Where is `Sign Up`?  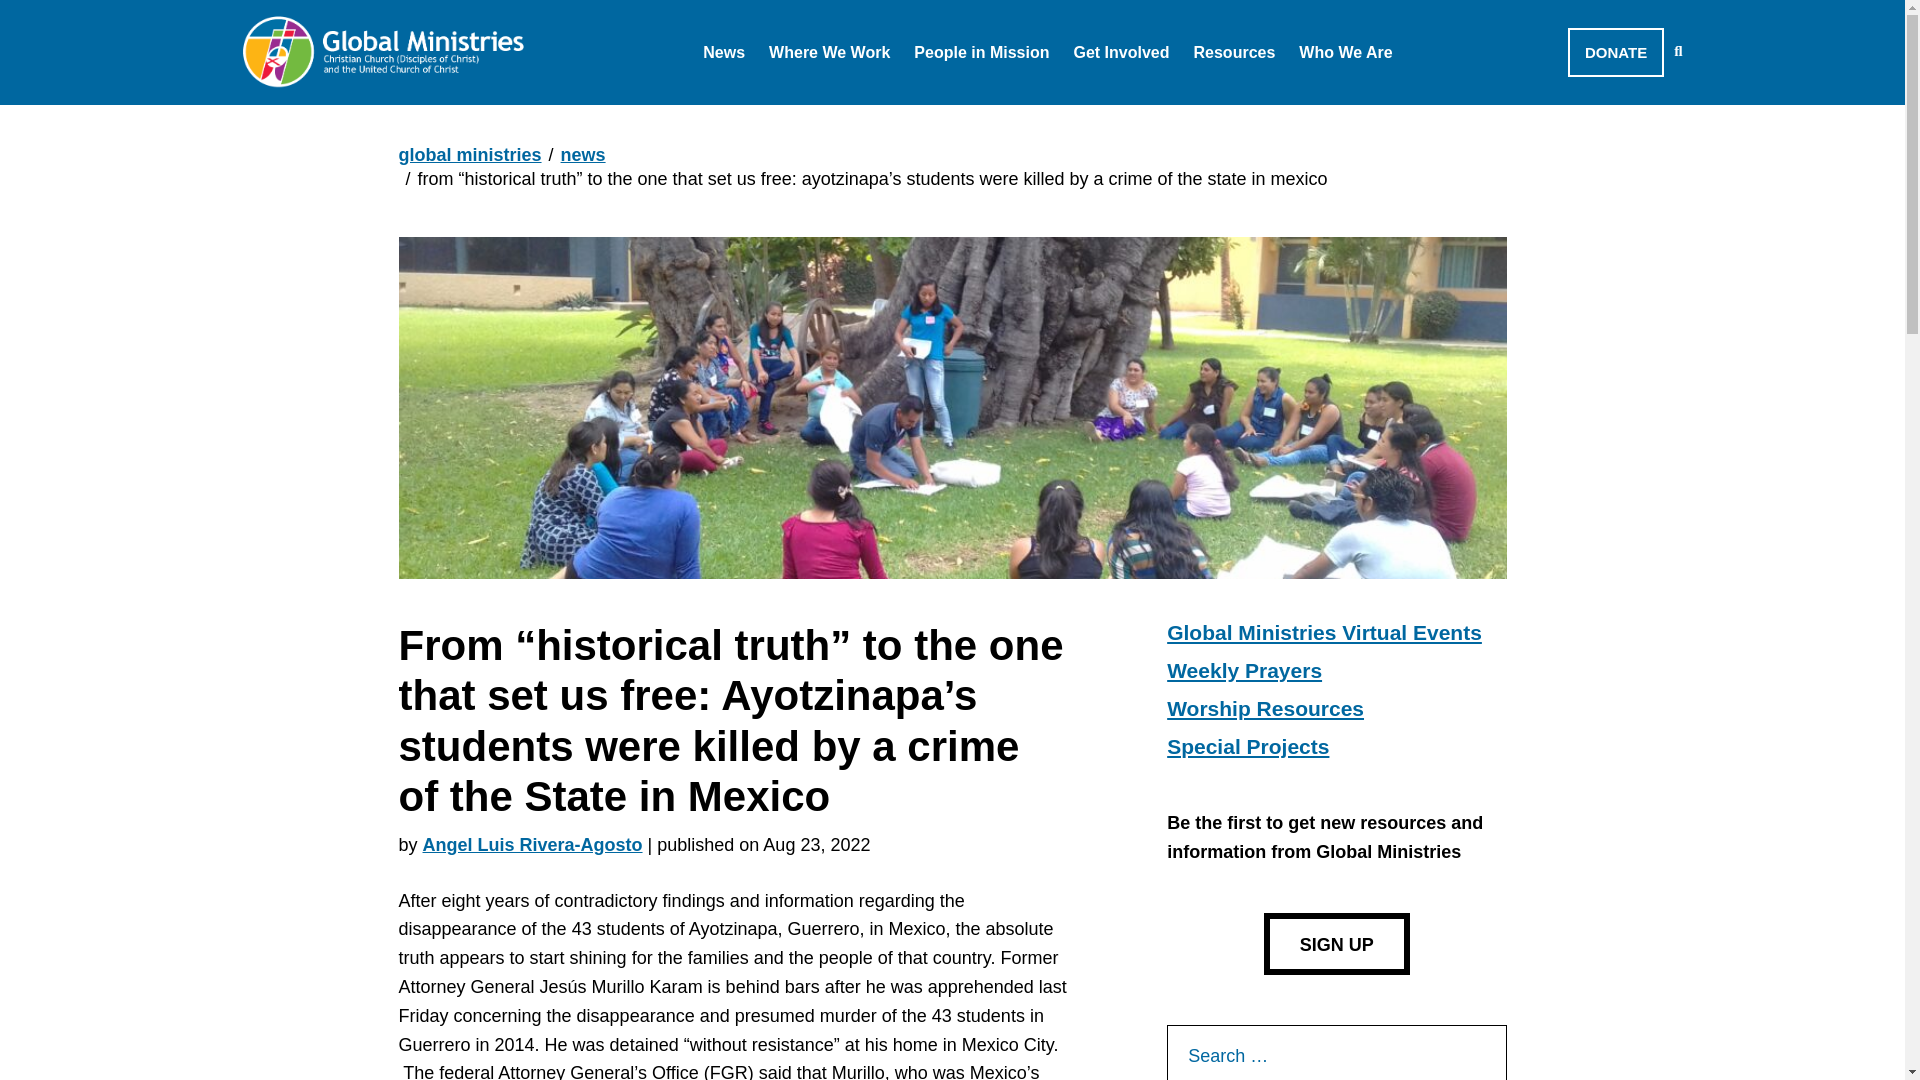 Sign Up is located at coordinates (1336, 944).